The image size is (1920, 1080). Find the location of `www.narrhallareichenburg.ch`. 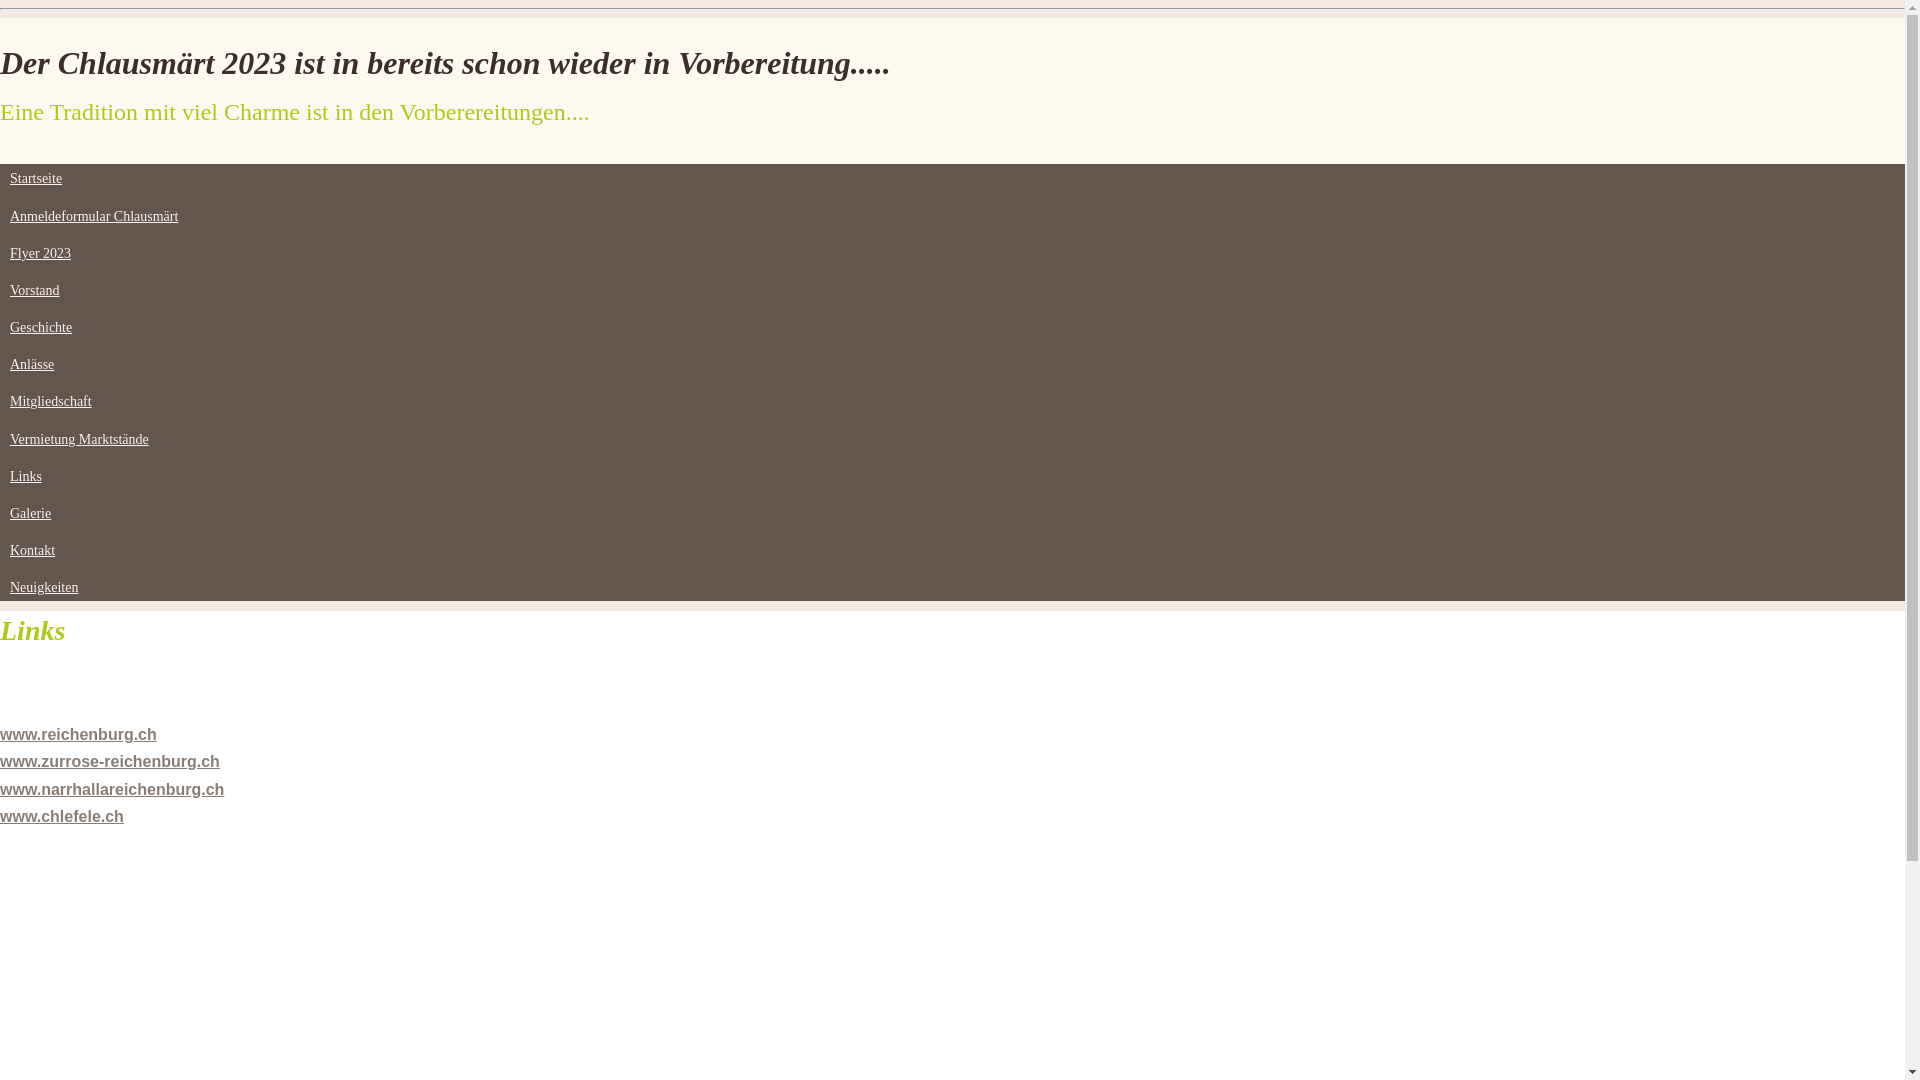

www.narrhallareichenburg.ch is located at coordinates (112, 790).